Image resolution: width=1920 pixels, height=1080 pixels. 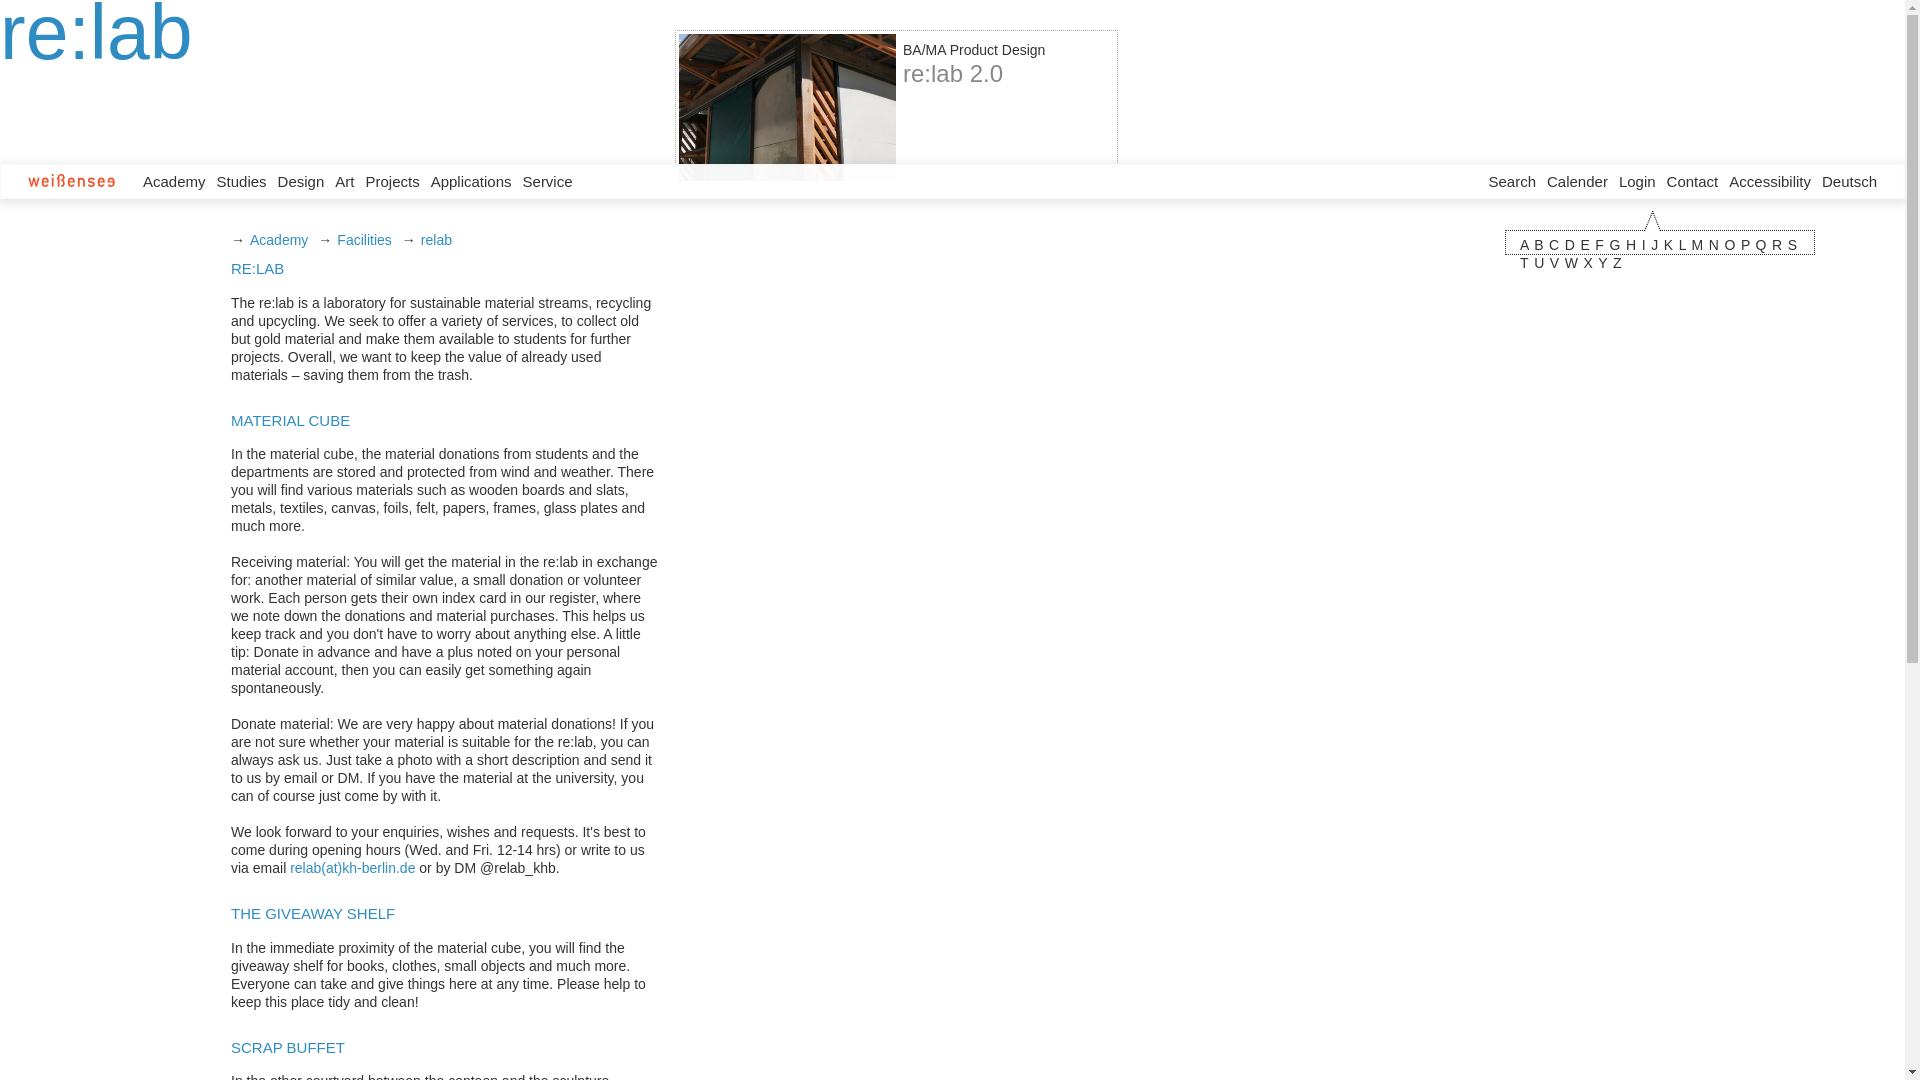 What do you see at coordinates (952, 73) in the screenshot?
I see `re:lab 2.0` at bounding box center [952, 73].